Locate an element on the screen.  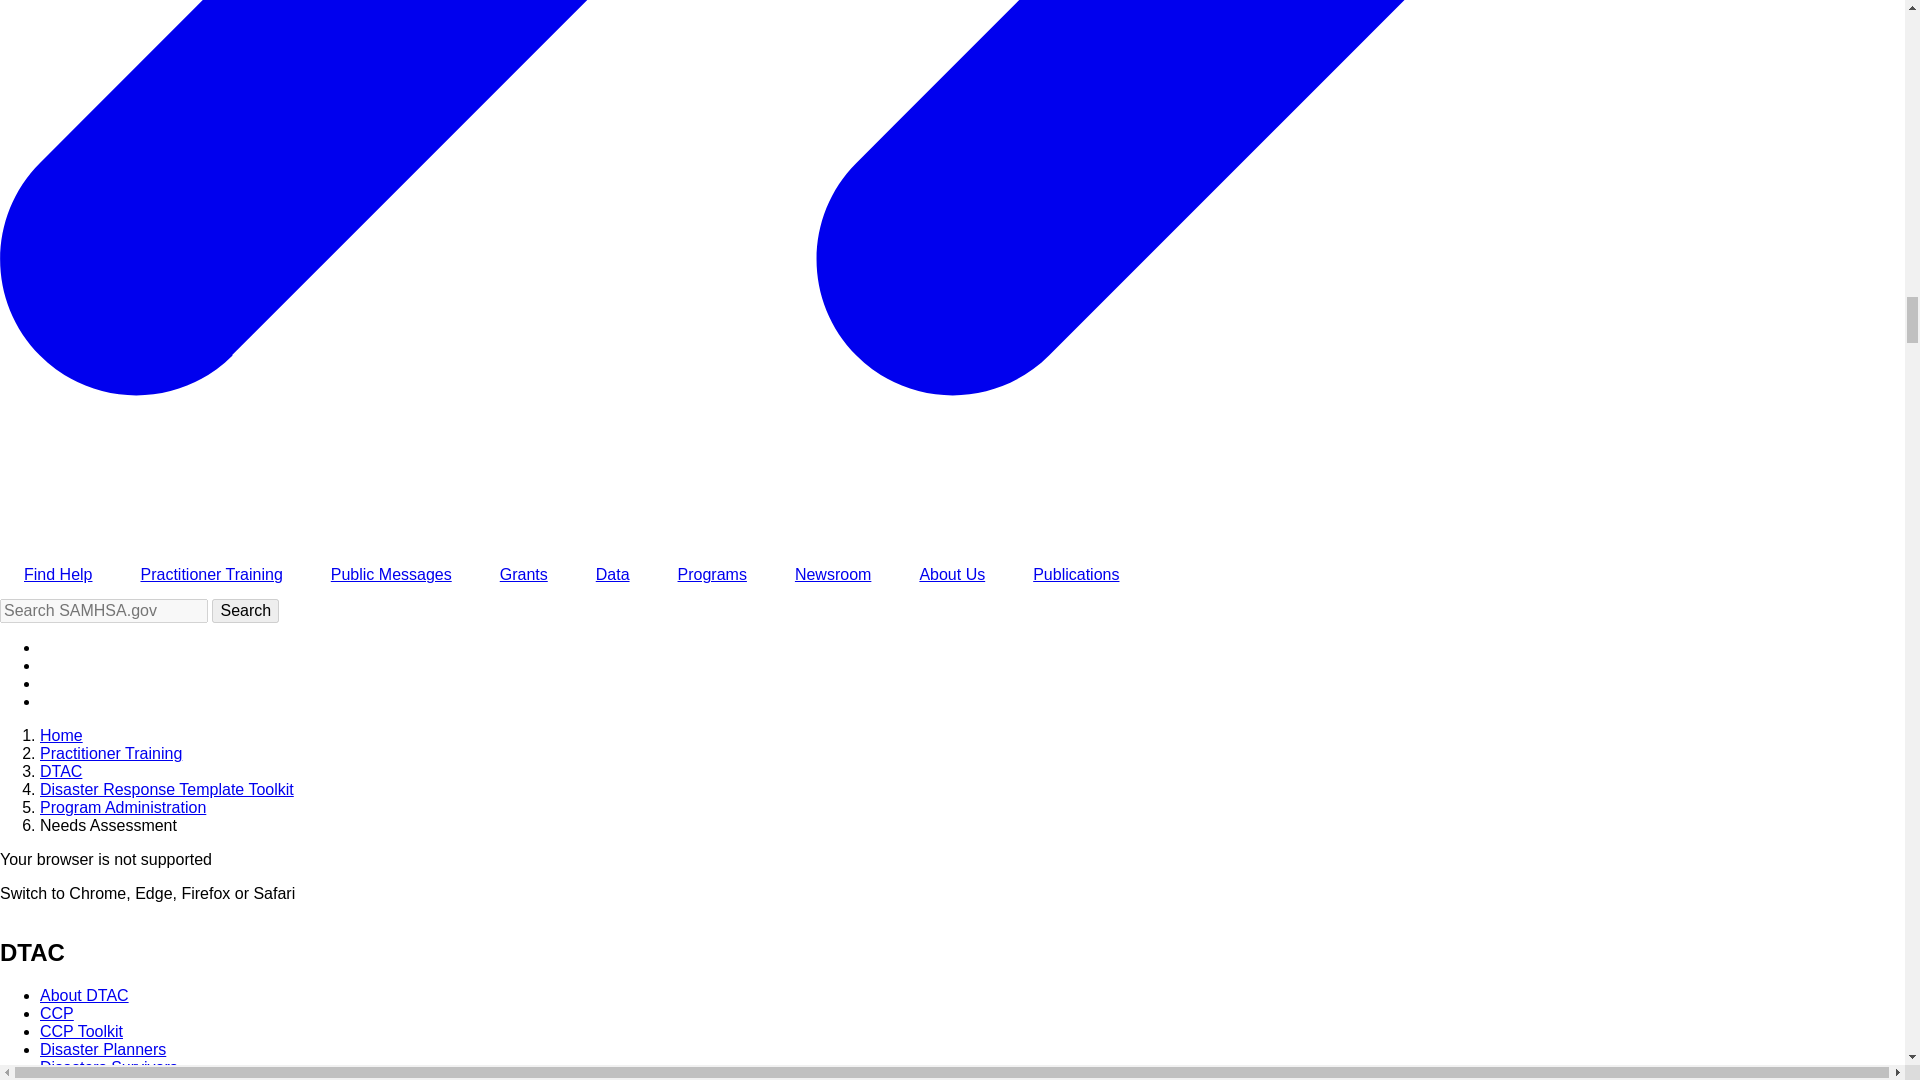
Search is located at coordinates (244, 611).